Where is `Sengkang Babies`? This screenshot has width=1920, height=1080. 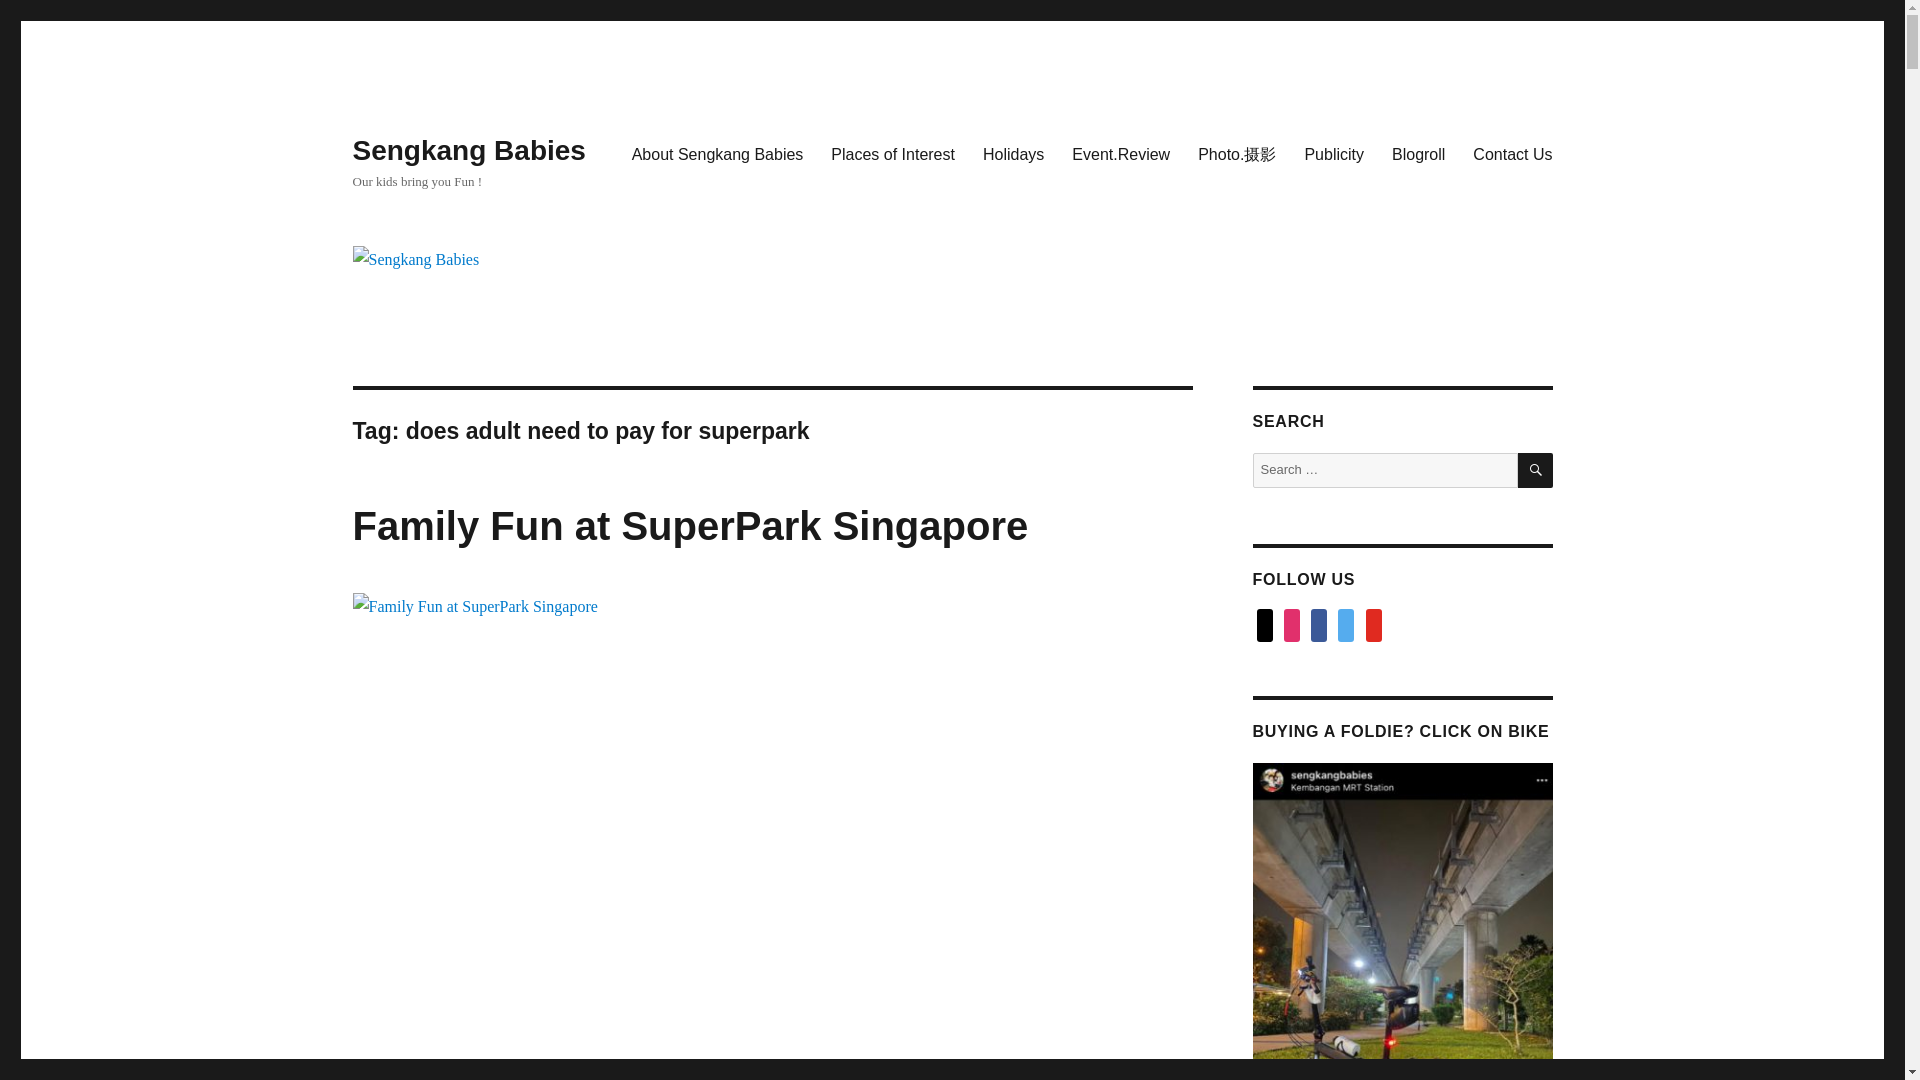 Sengkang Babies is located at coordinates (468, 150).